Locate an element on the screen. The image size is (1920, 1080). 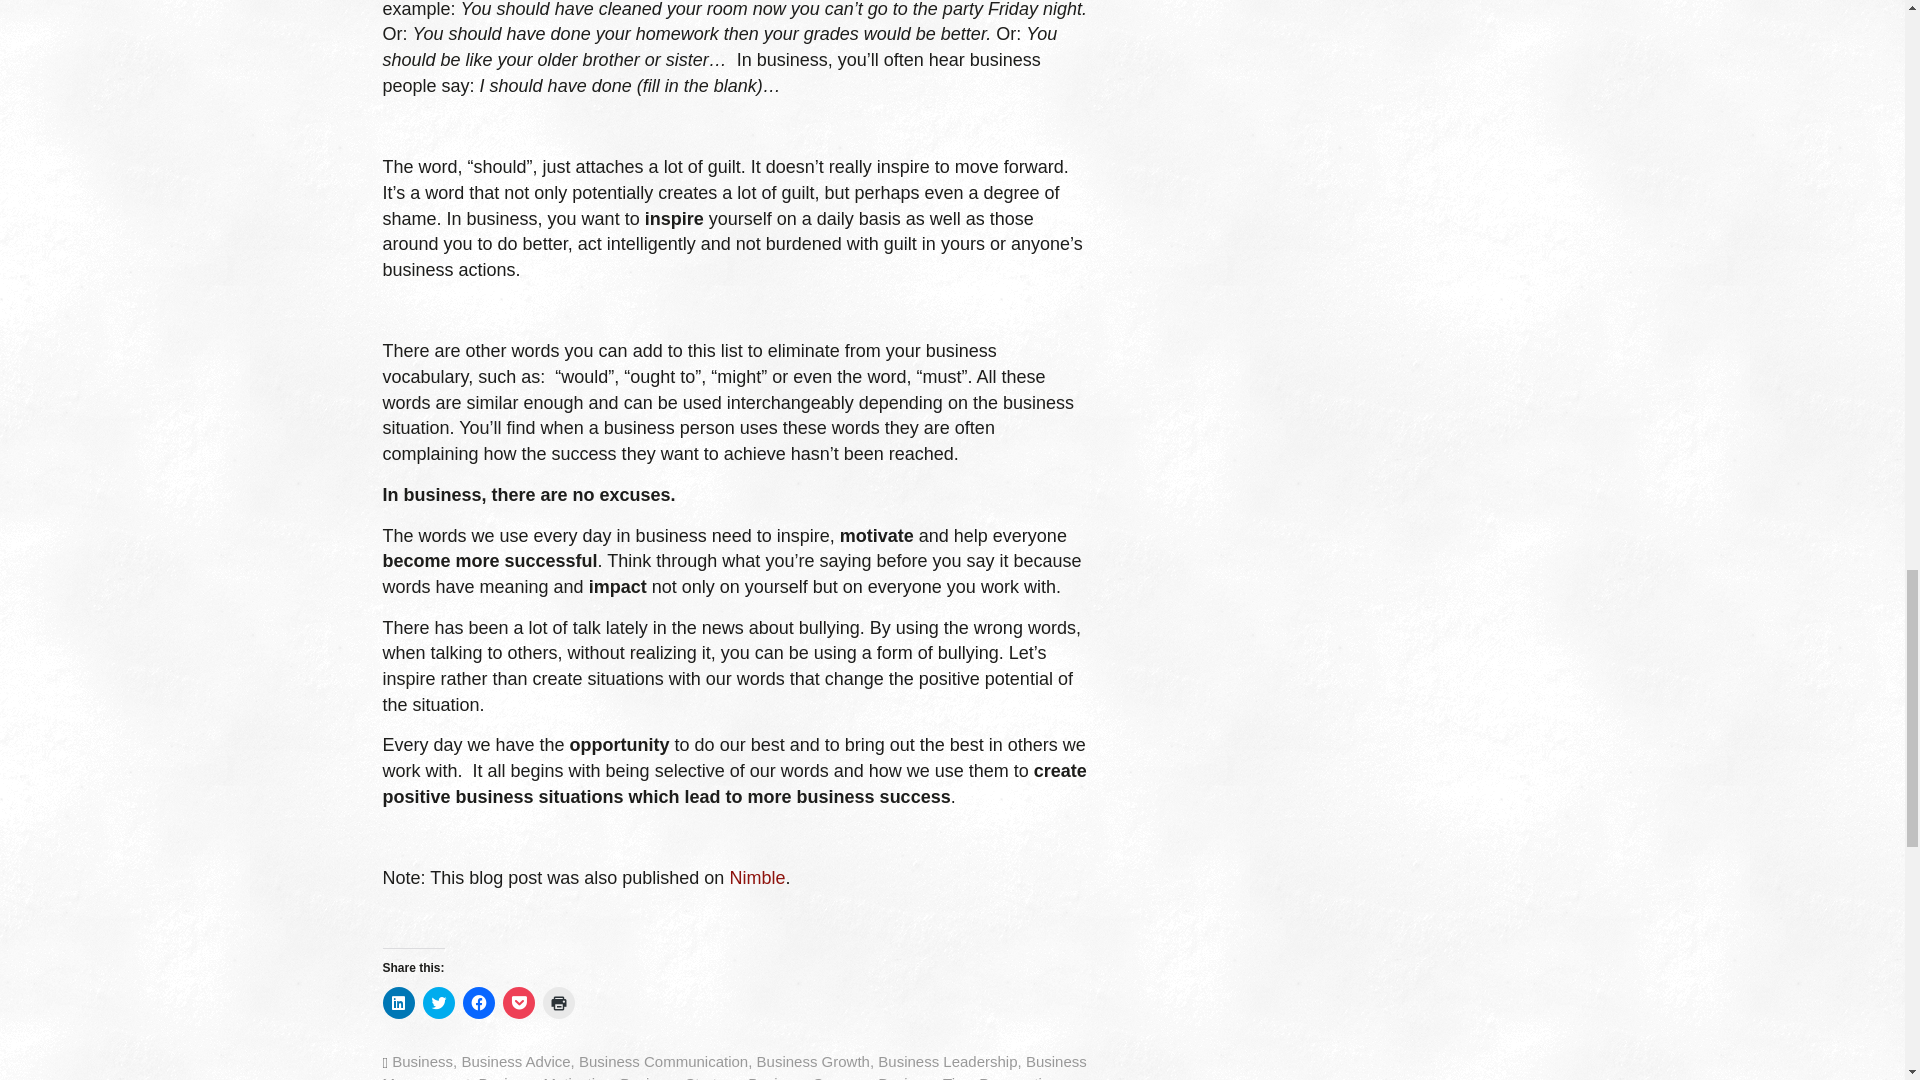
Business Tips is located at coordinates (924, 1077).